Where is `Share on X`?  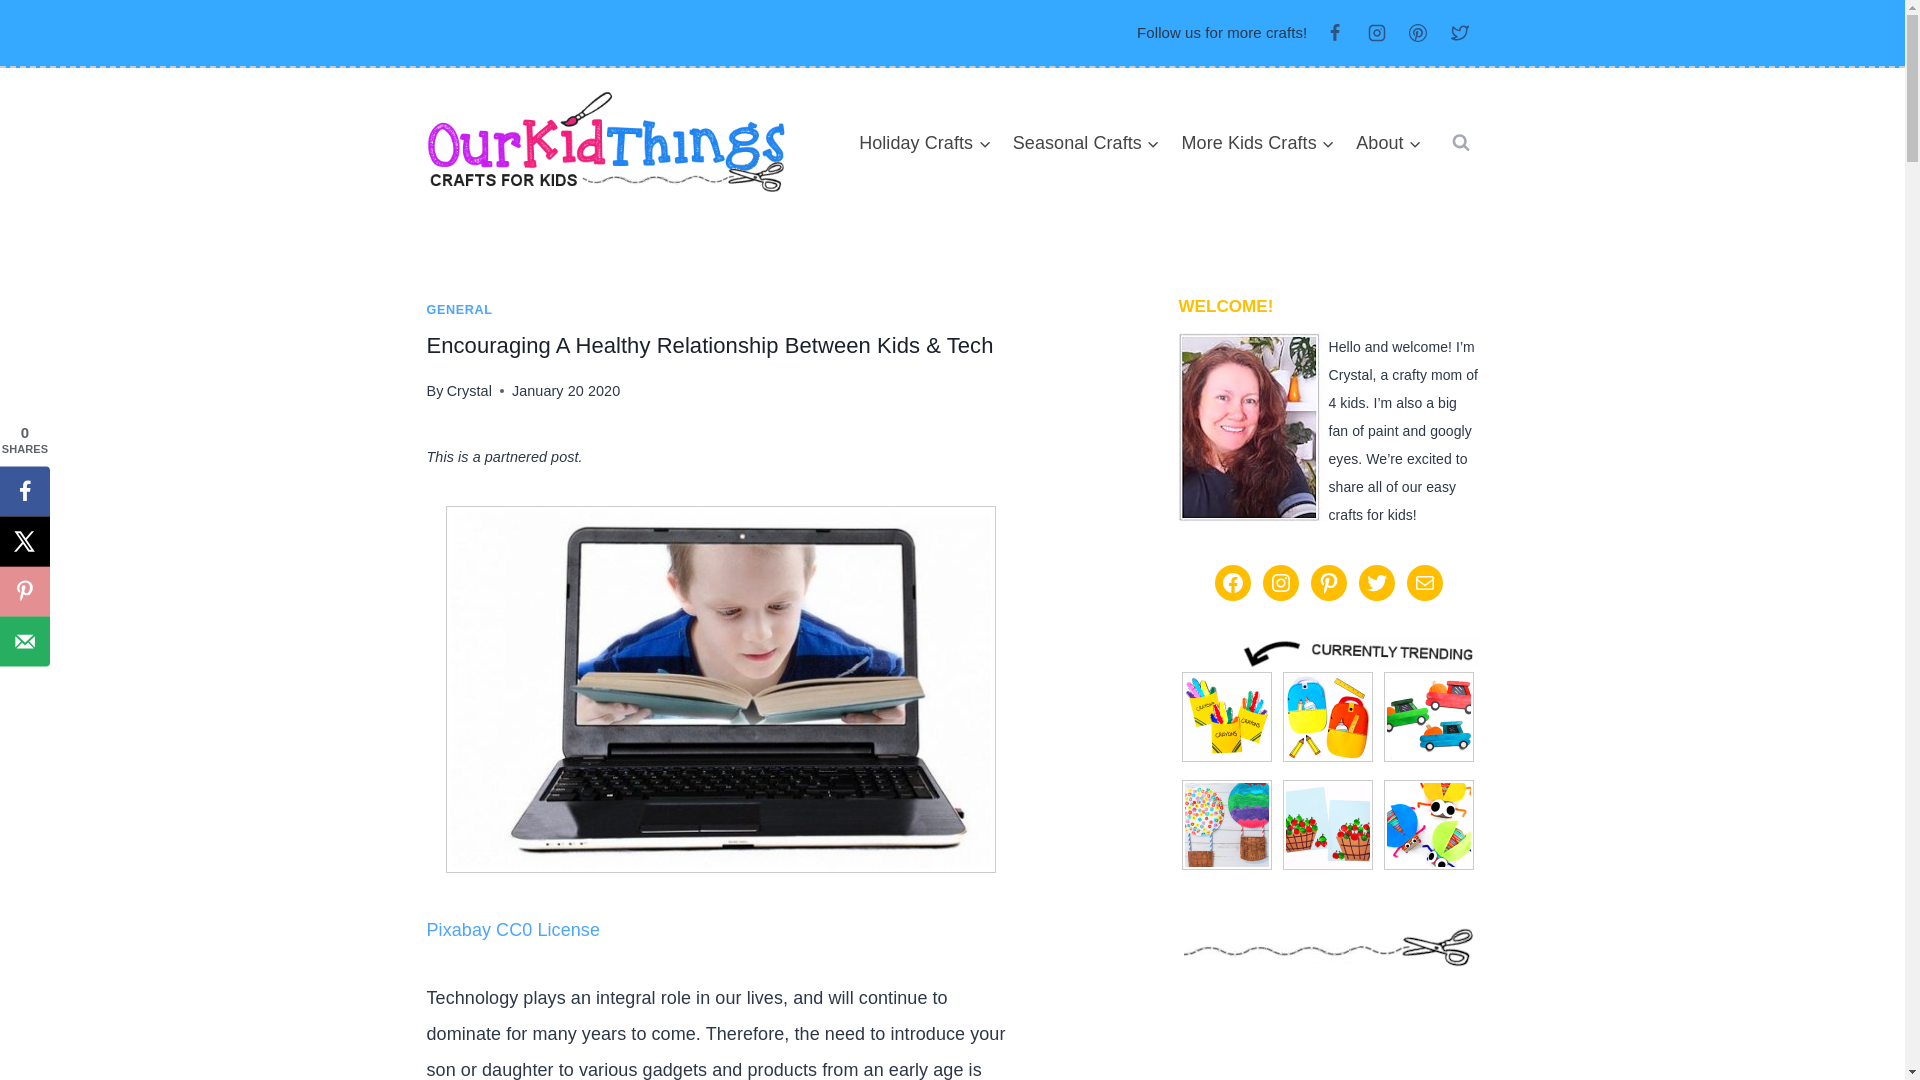
Share on X is located at coordinates (24, 540).